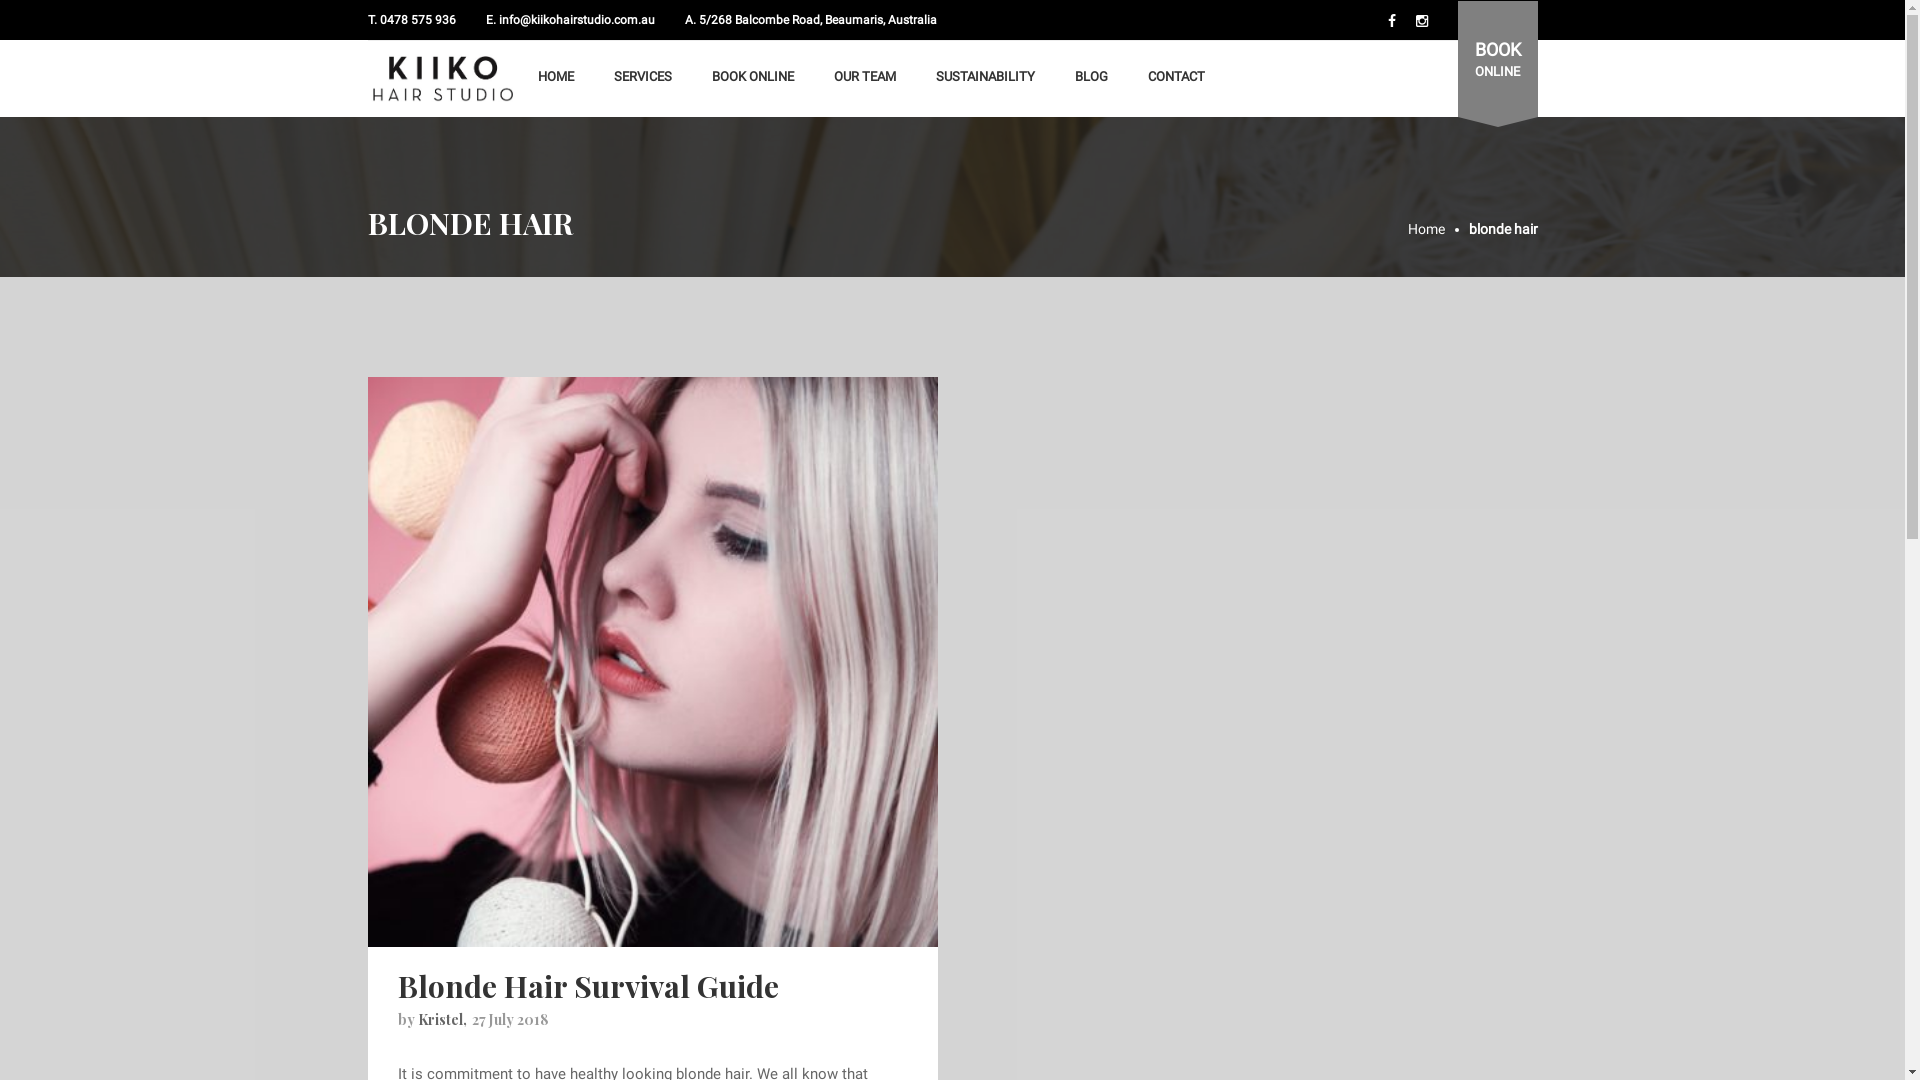 The image size is (1920, 1080). What do you see at coordinates (588, 986) in the screenshot?
I see `Blonde Hair Survival Guide` at bounding box center [588, 986].